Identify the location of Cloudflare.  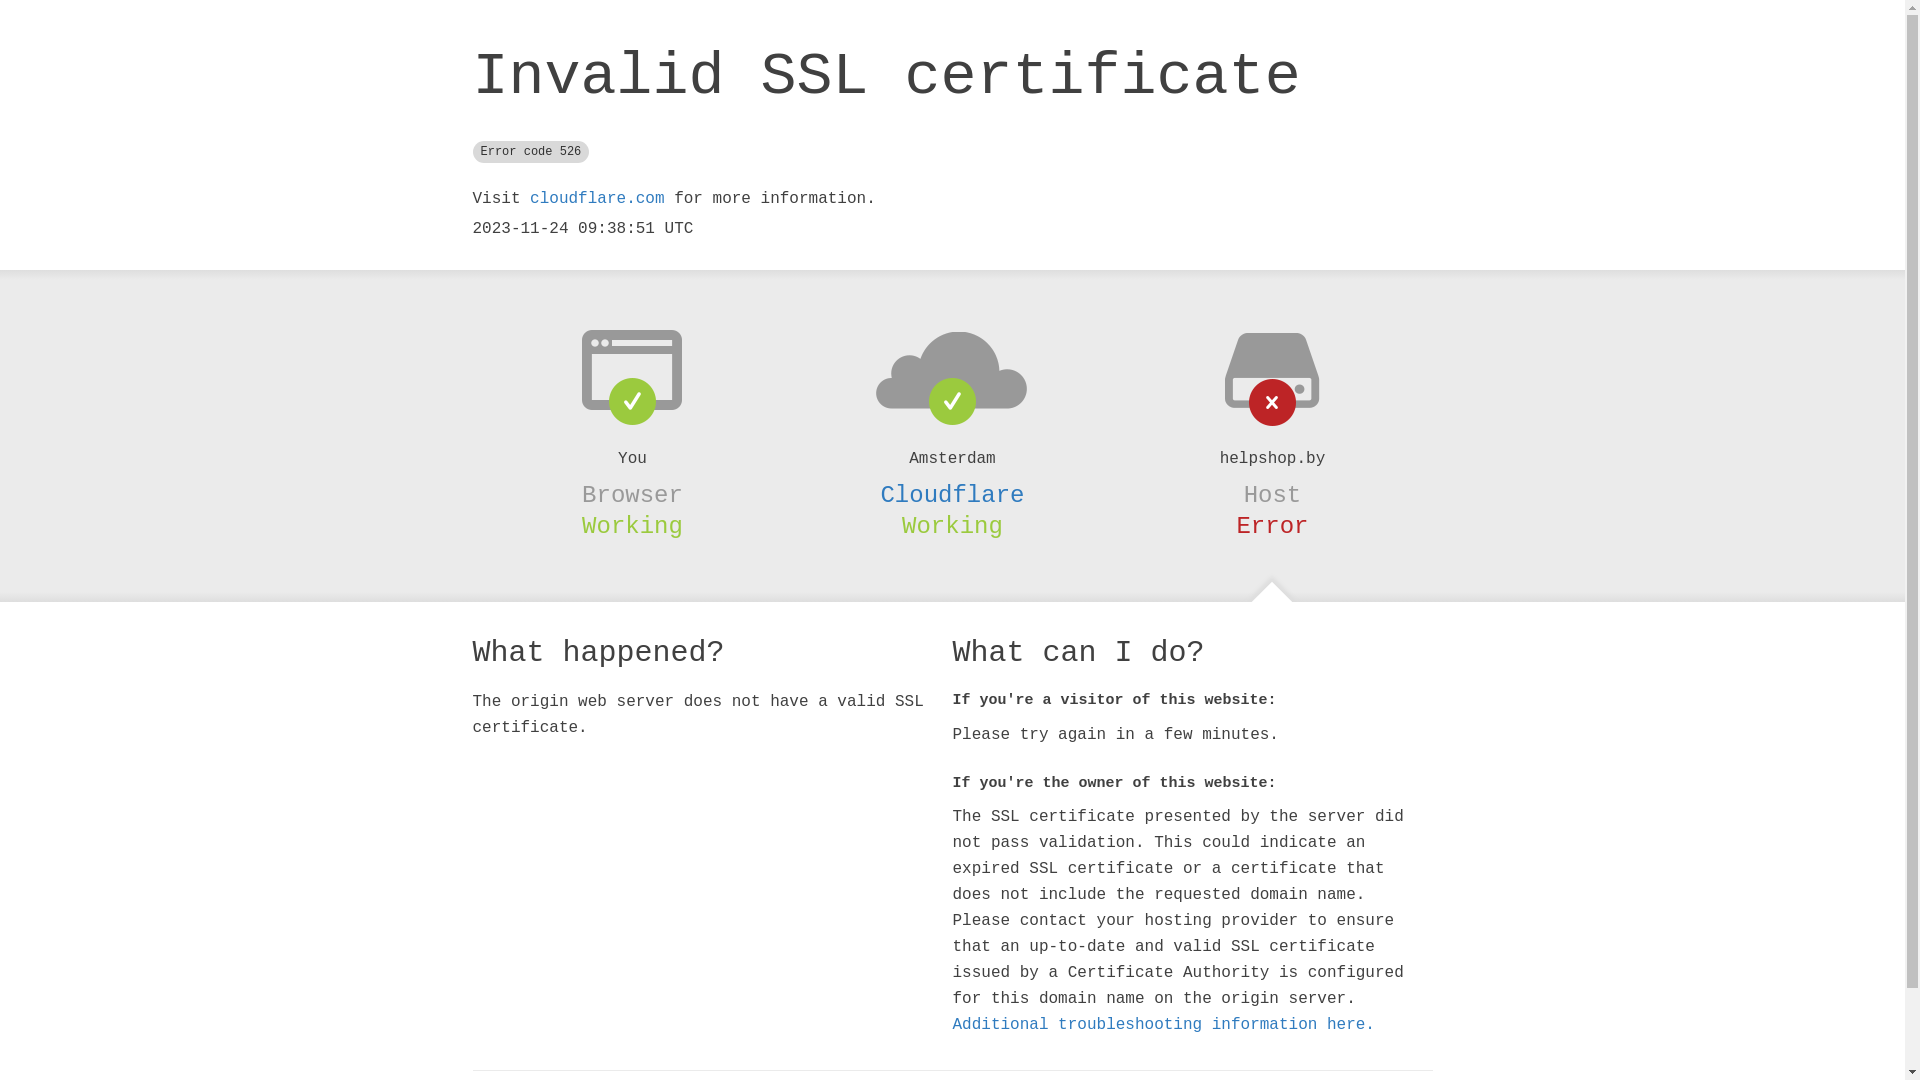
(952, 495).